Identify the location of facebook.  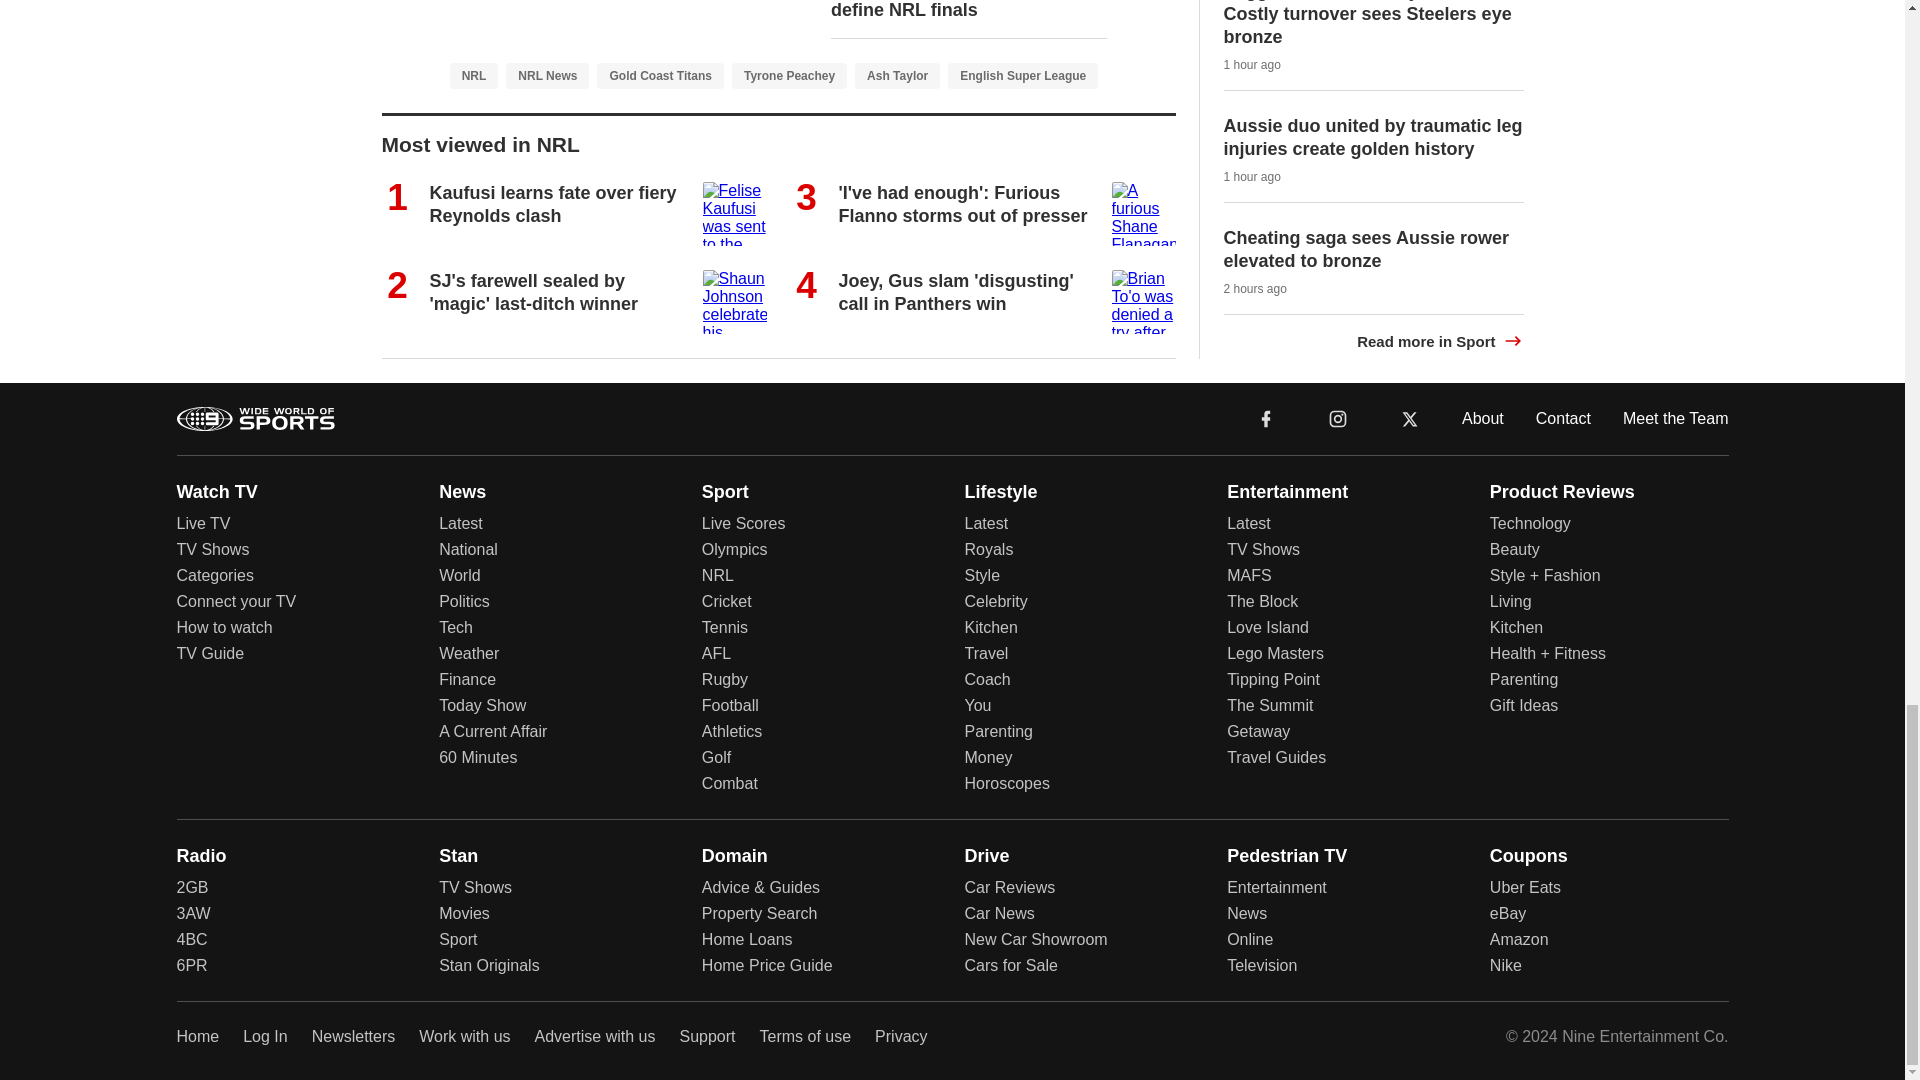
(1266, 418).